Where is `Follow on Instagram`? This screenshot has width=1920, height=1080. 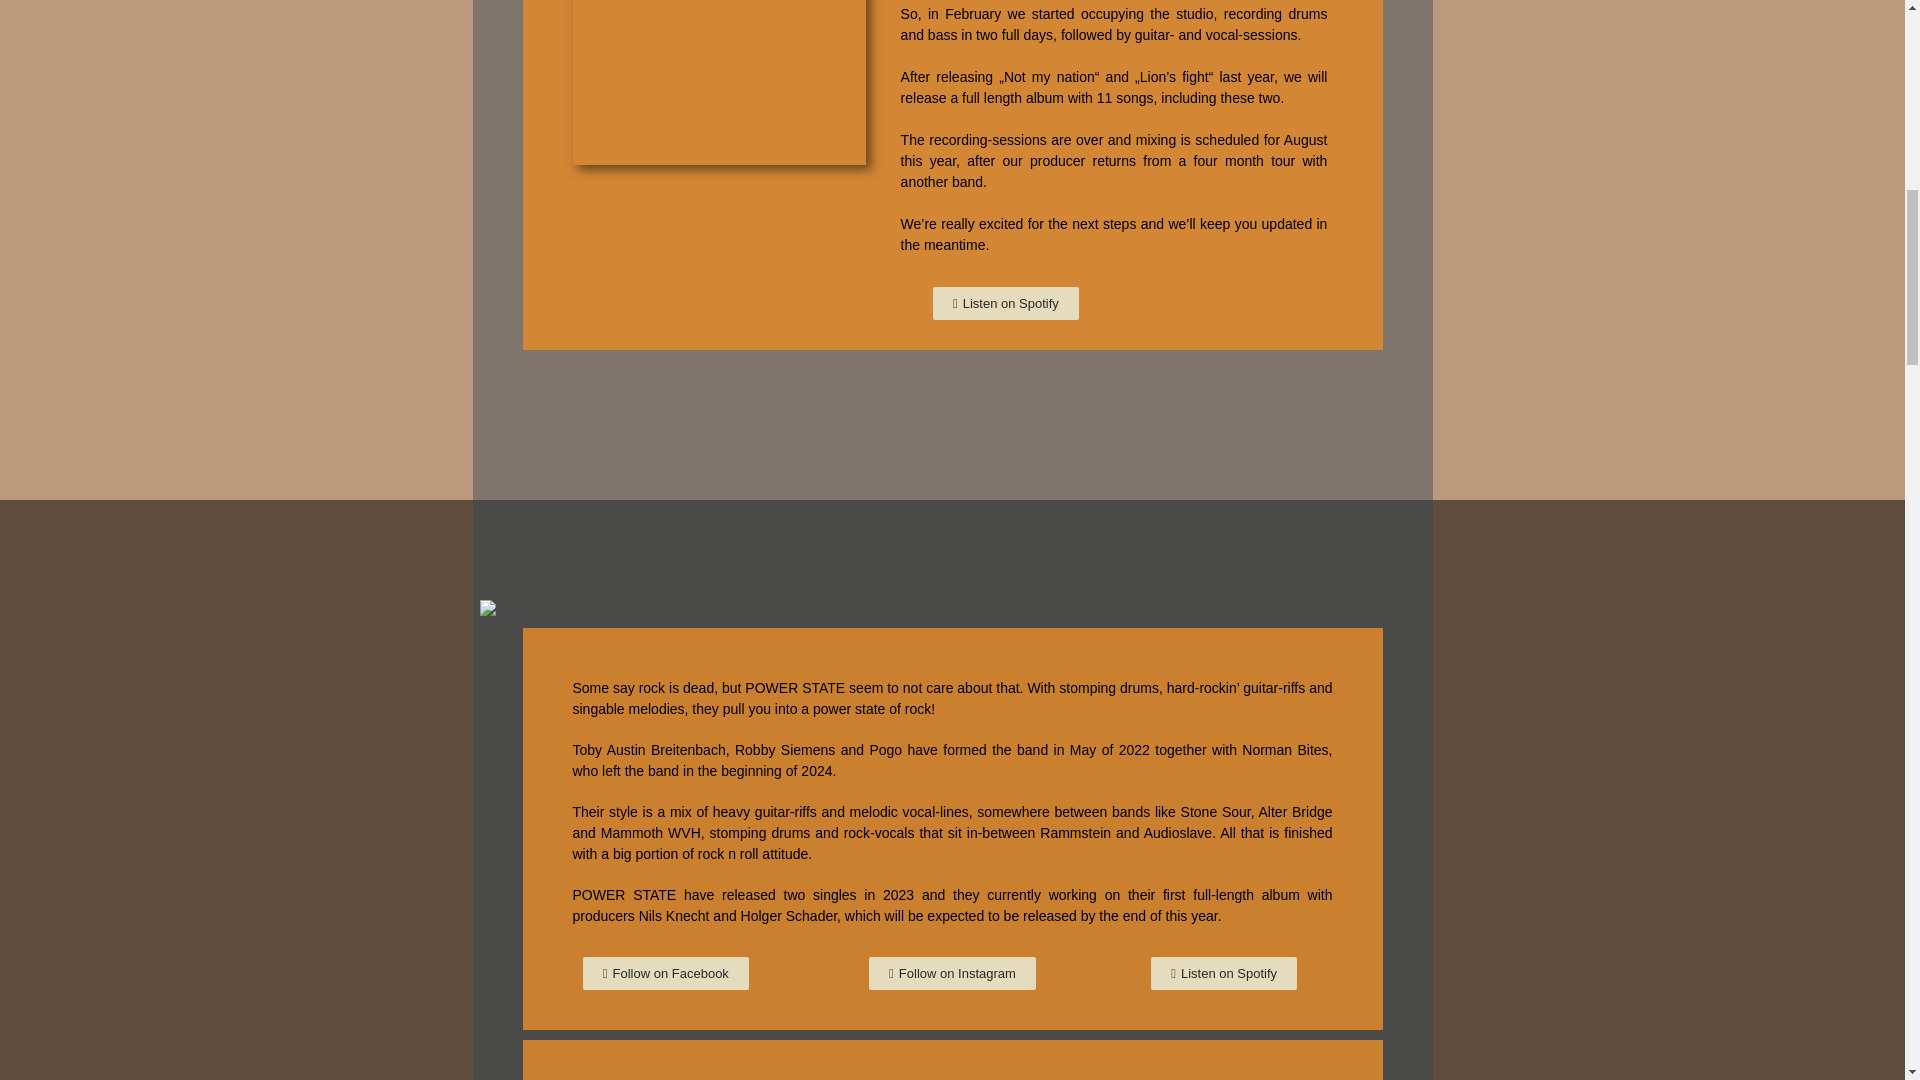 Follow on Instagram is located at coordinates (952, 973).